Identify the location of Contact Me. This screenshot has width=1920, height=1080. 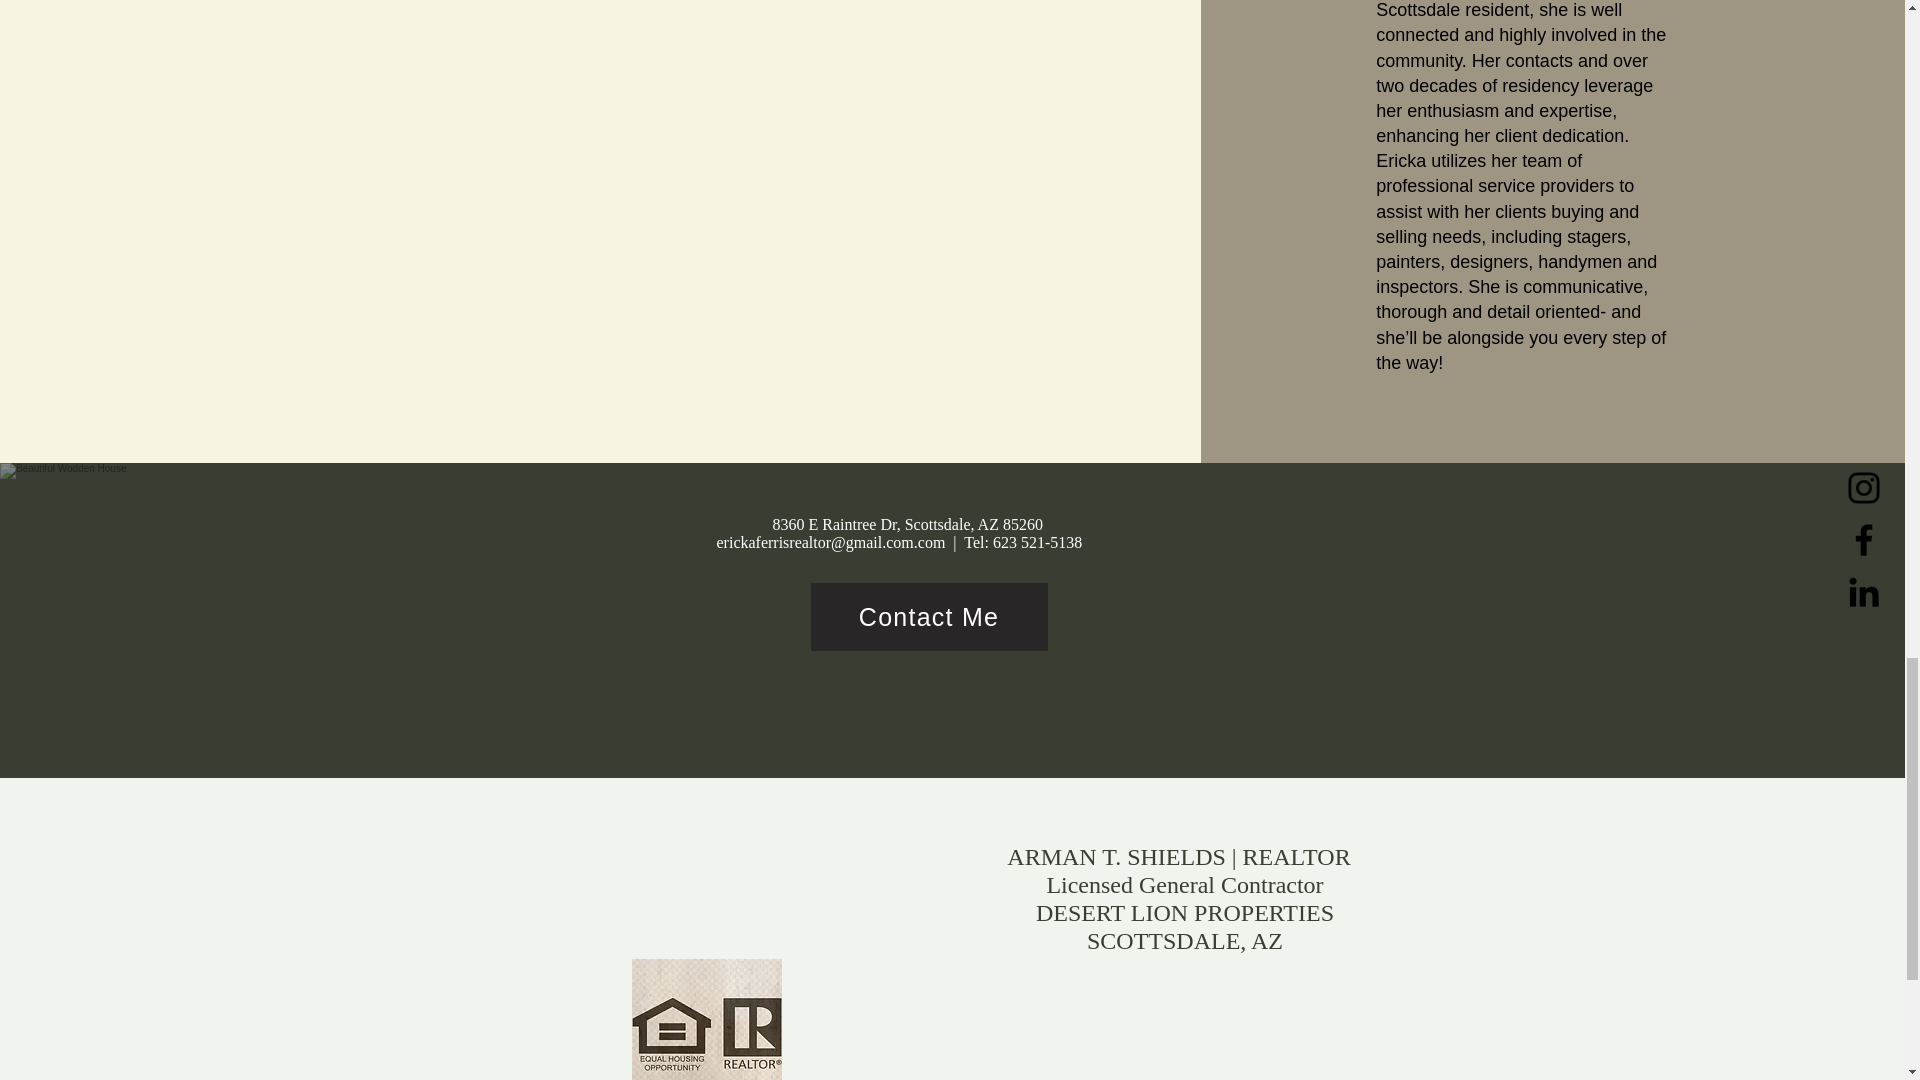
(928, 617).